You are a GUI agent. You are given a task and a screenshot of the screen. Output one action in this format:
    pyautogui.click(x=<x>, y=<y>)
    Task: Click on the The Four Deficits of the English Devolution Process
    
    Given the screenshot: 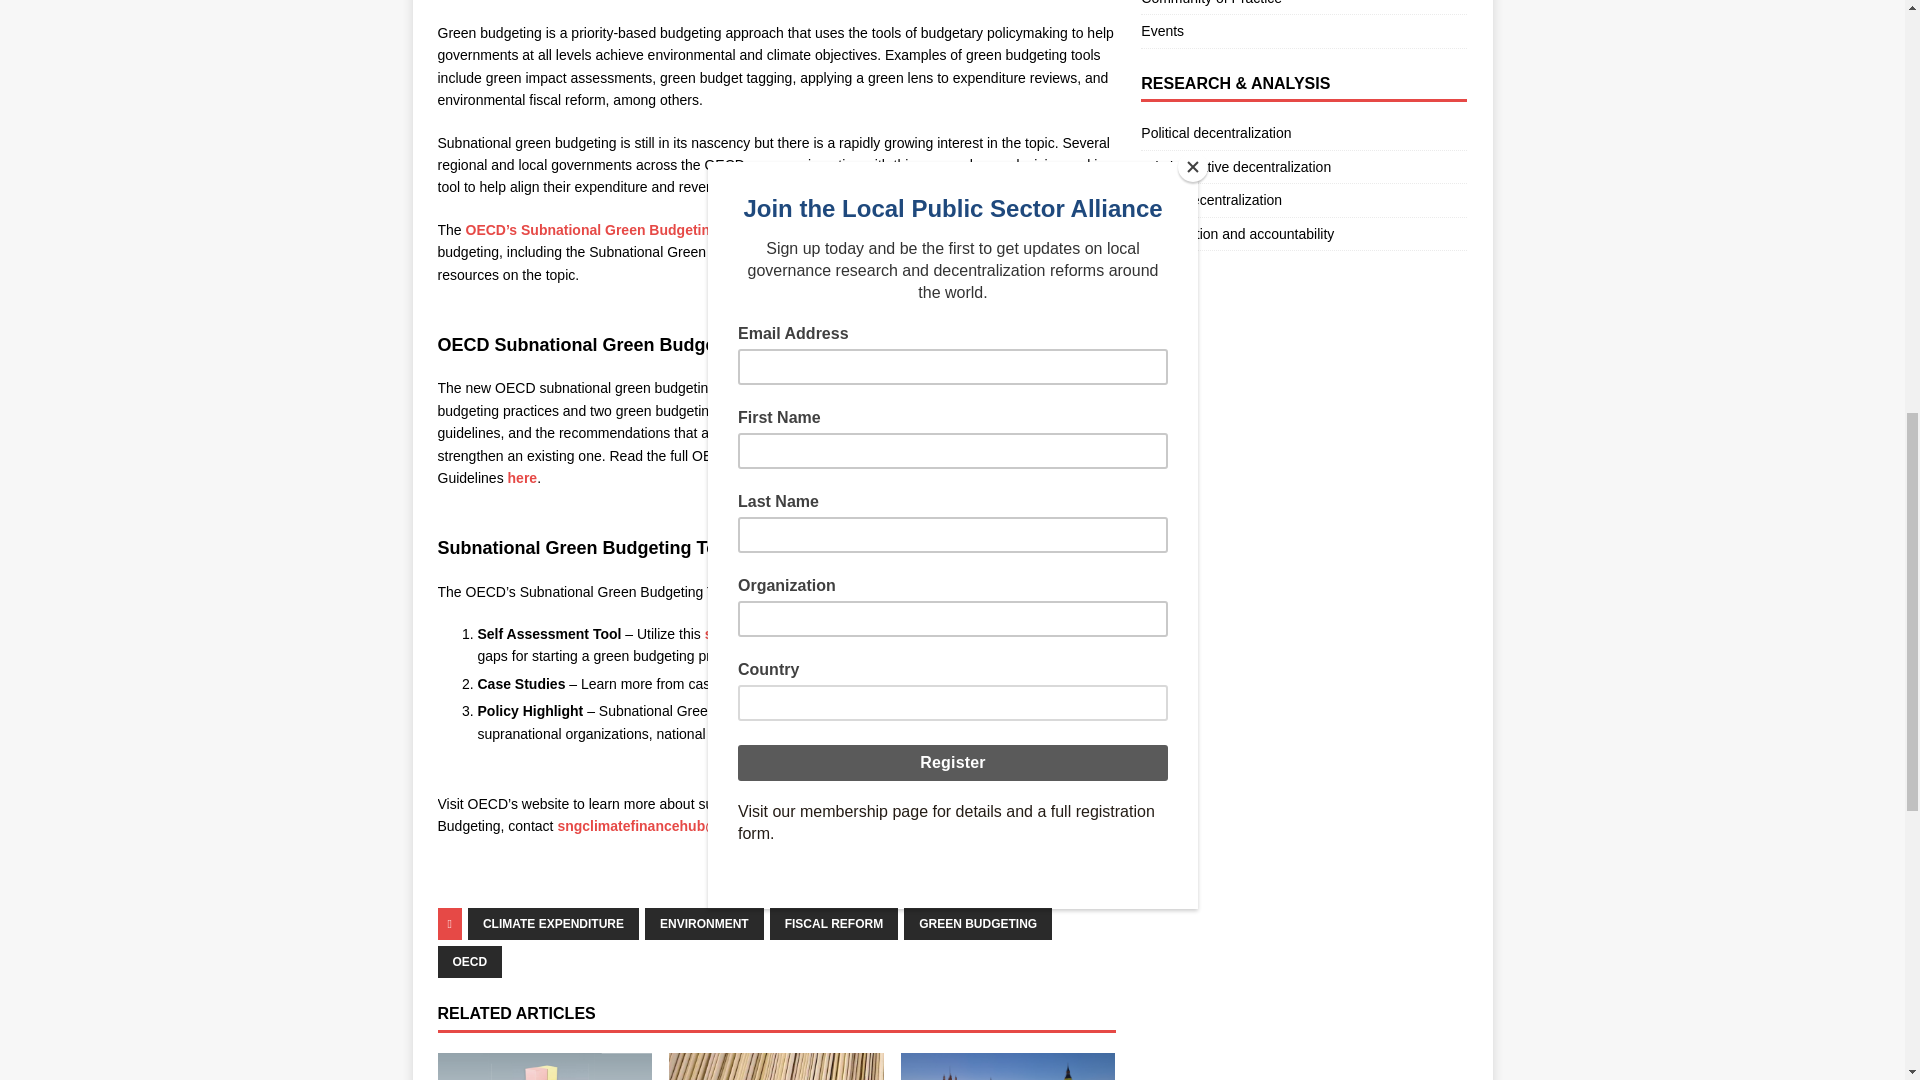 What is the action you would take?
    pyautogui.click(x=1008, y=1066)
    